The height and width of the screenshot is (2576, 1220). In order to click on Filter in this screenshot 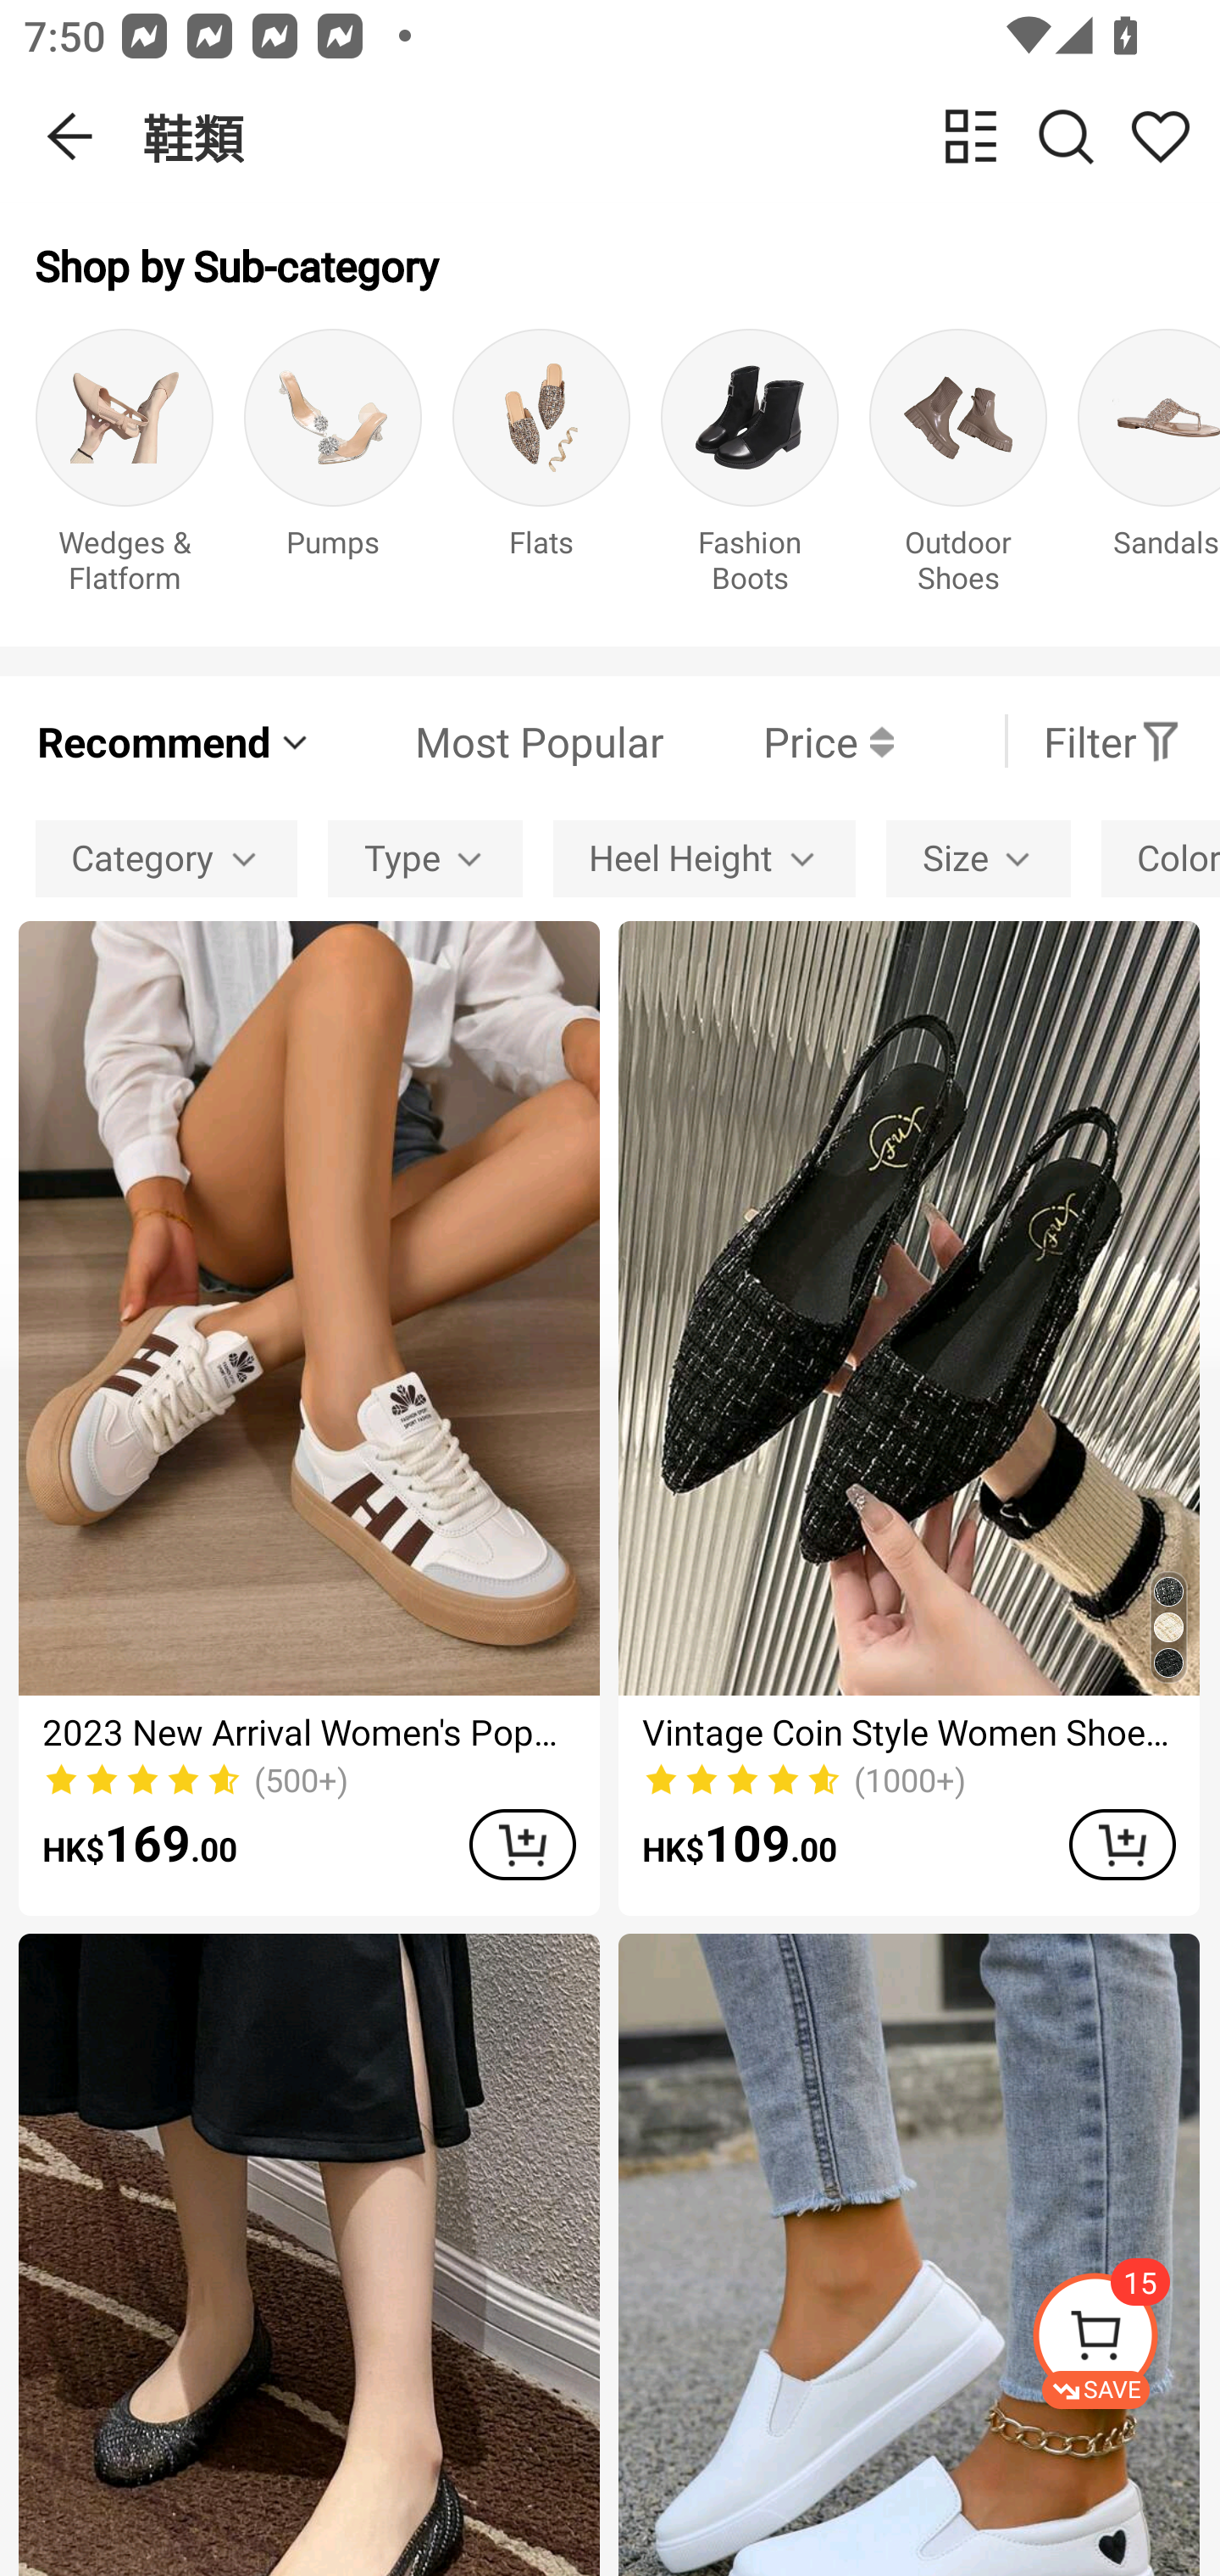, I will do `click(1112, 741)`.